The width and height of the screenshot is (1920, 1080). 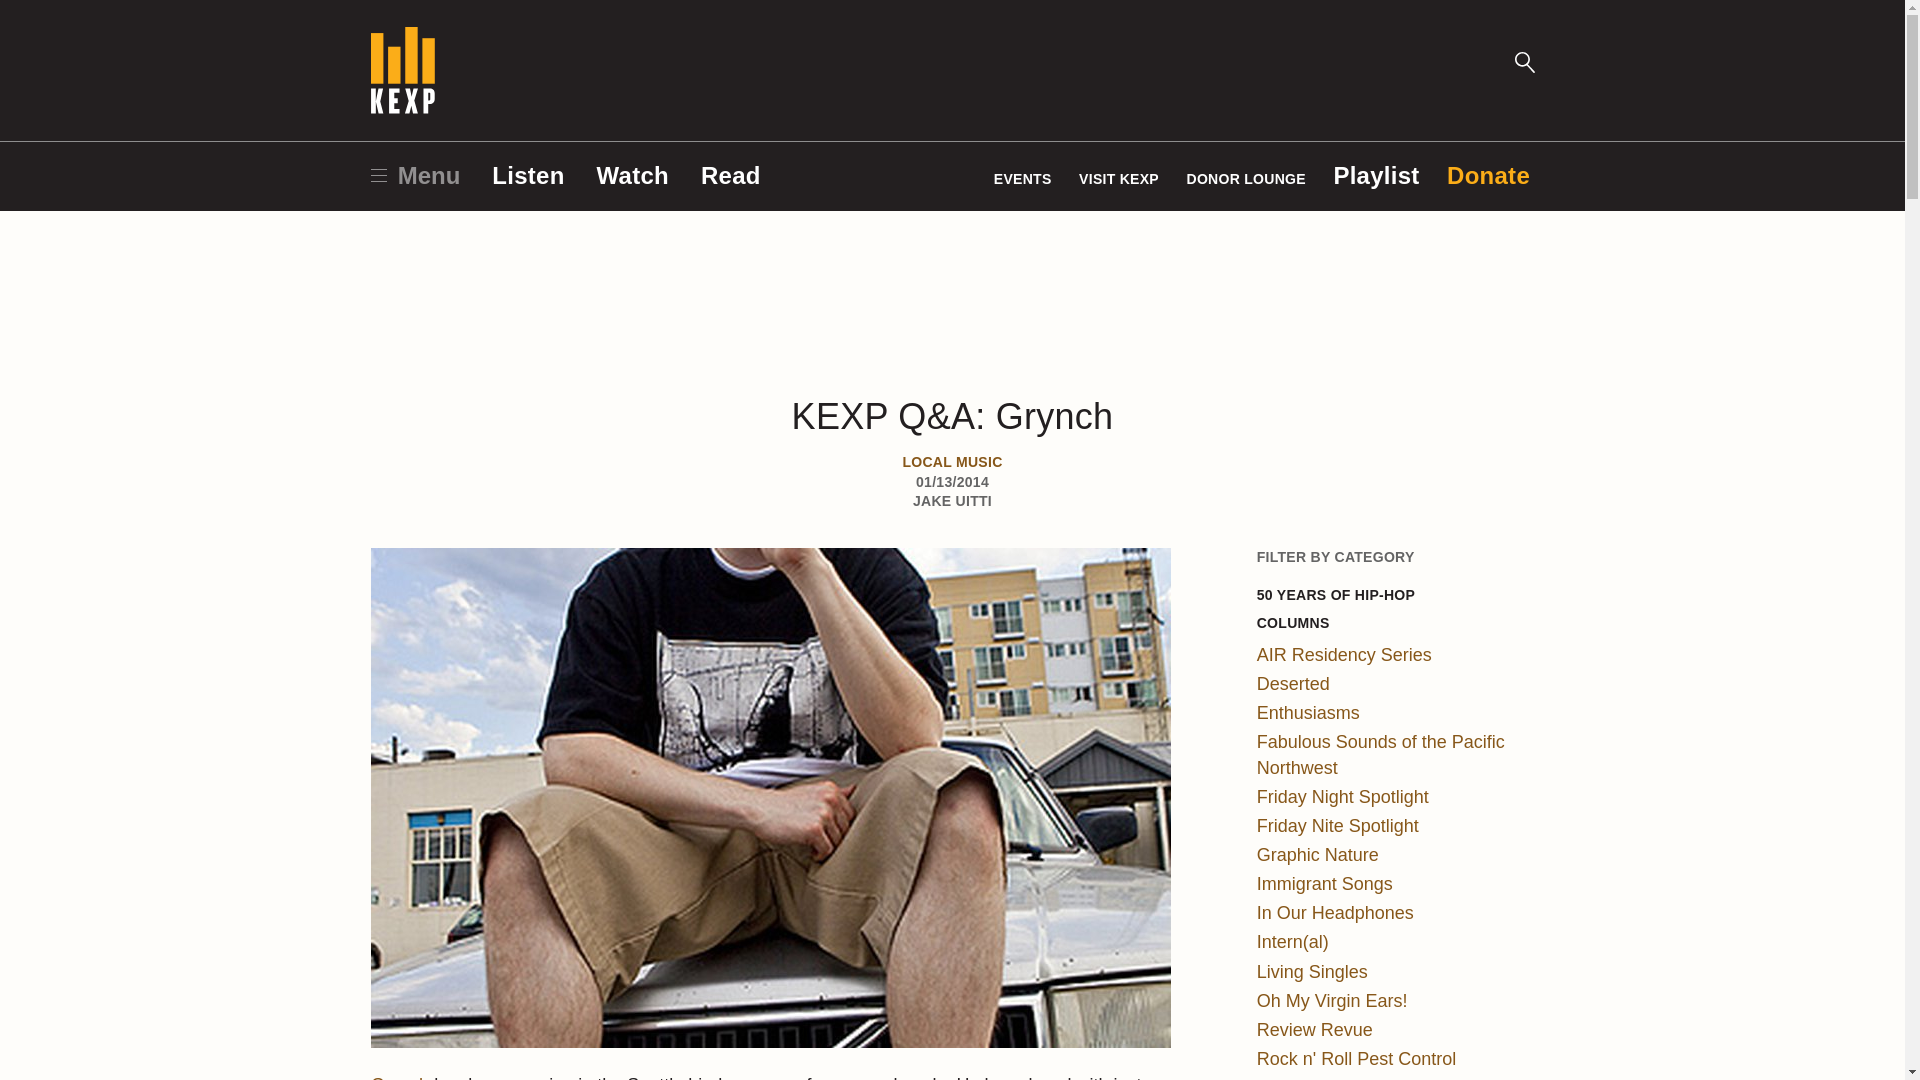 What do you see at coordinates (415, 176) in the screenshot?
I see `Menu` at bounding box center [415, 176].